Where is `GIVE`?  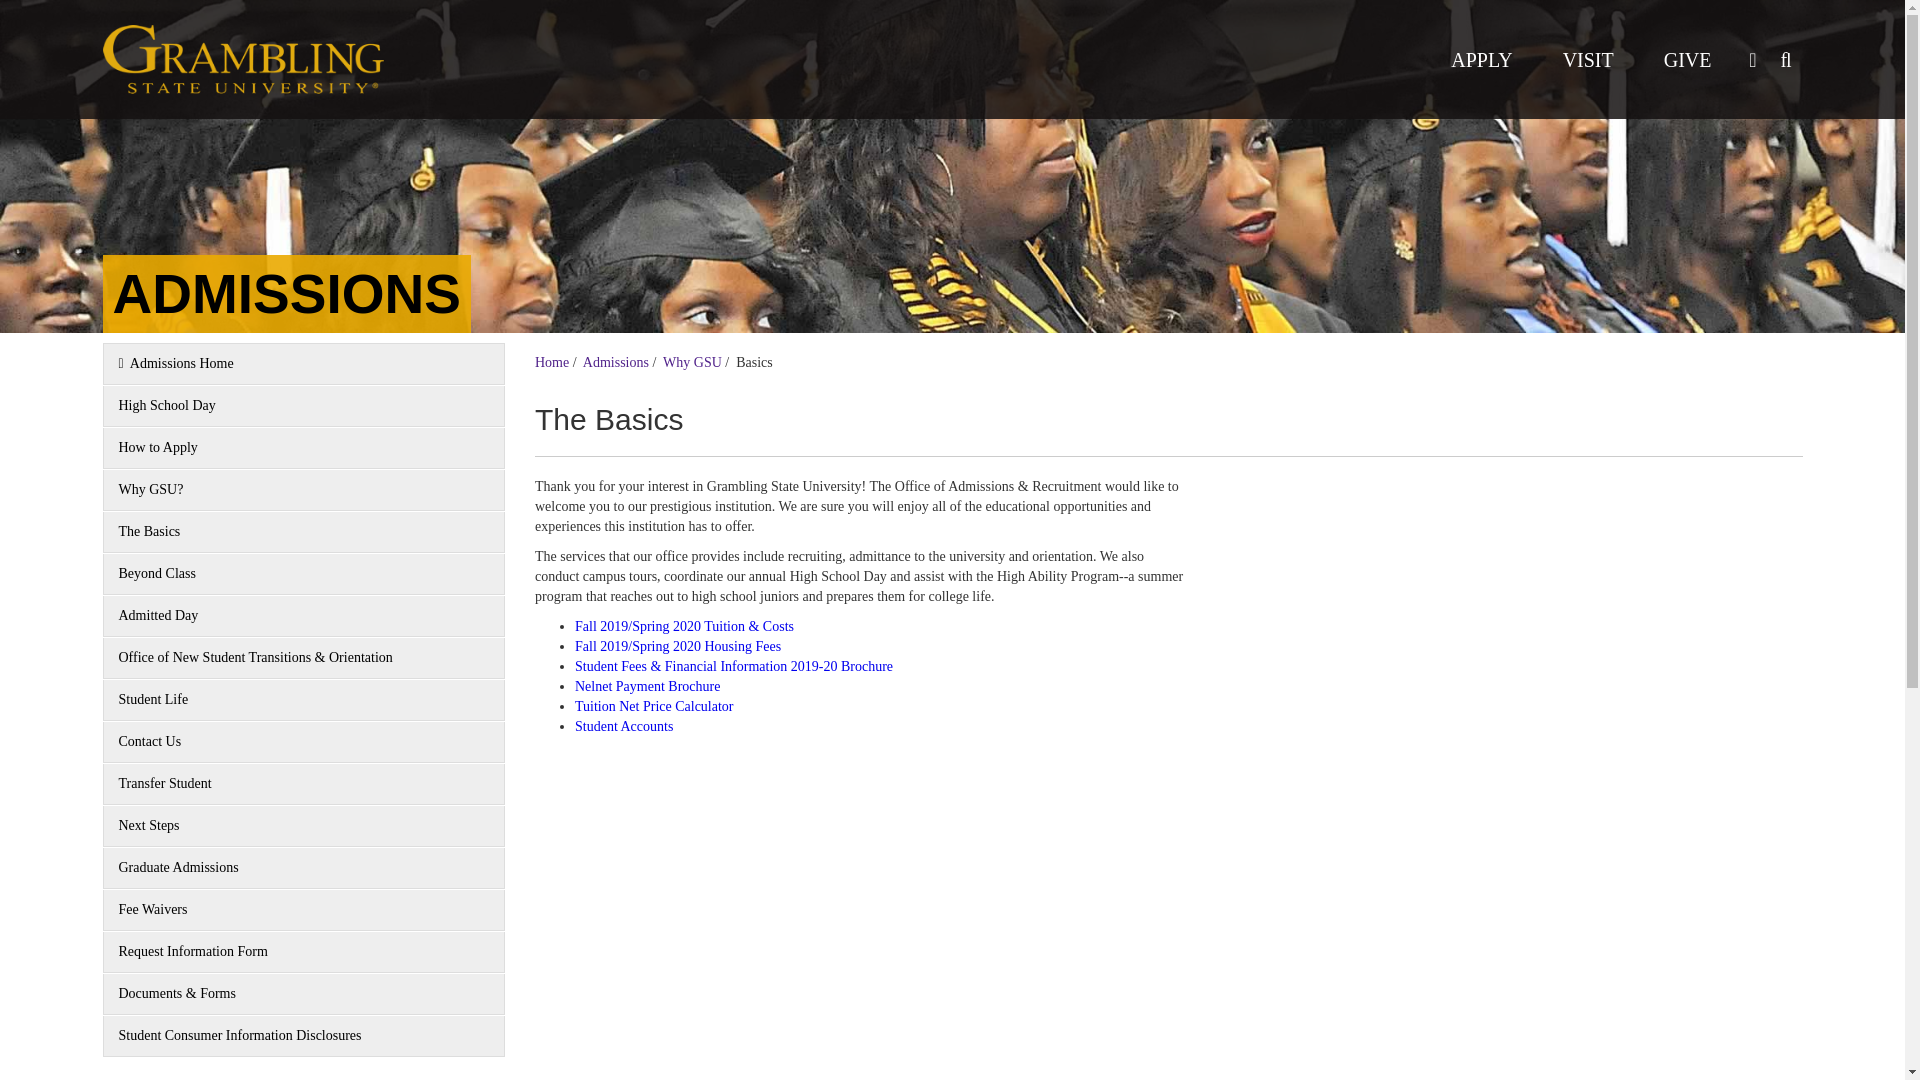
GIVE is located at coordinates (1688, 59).